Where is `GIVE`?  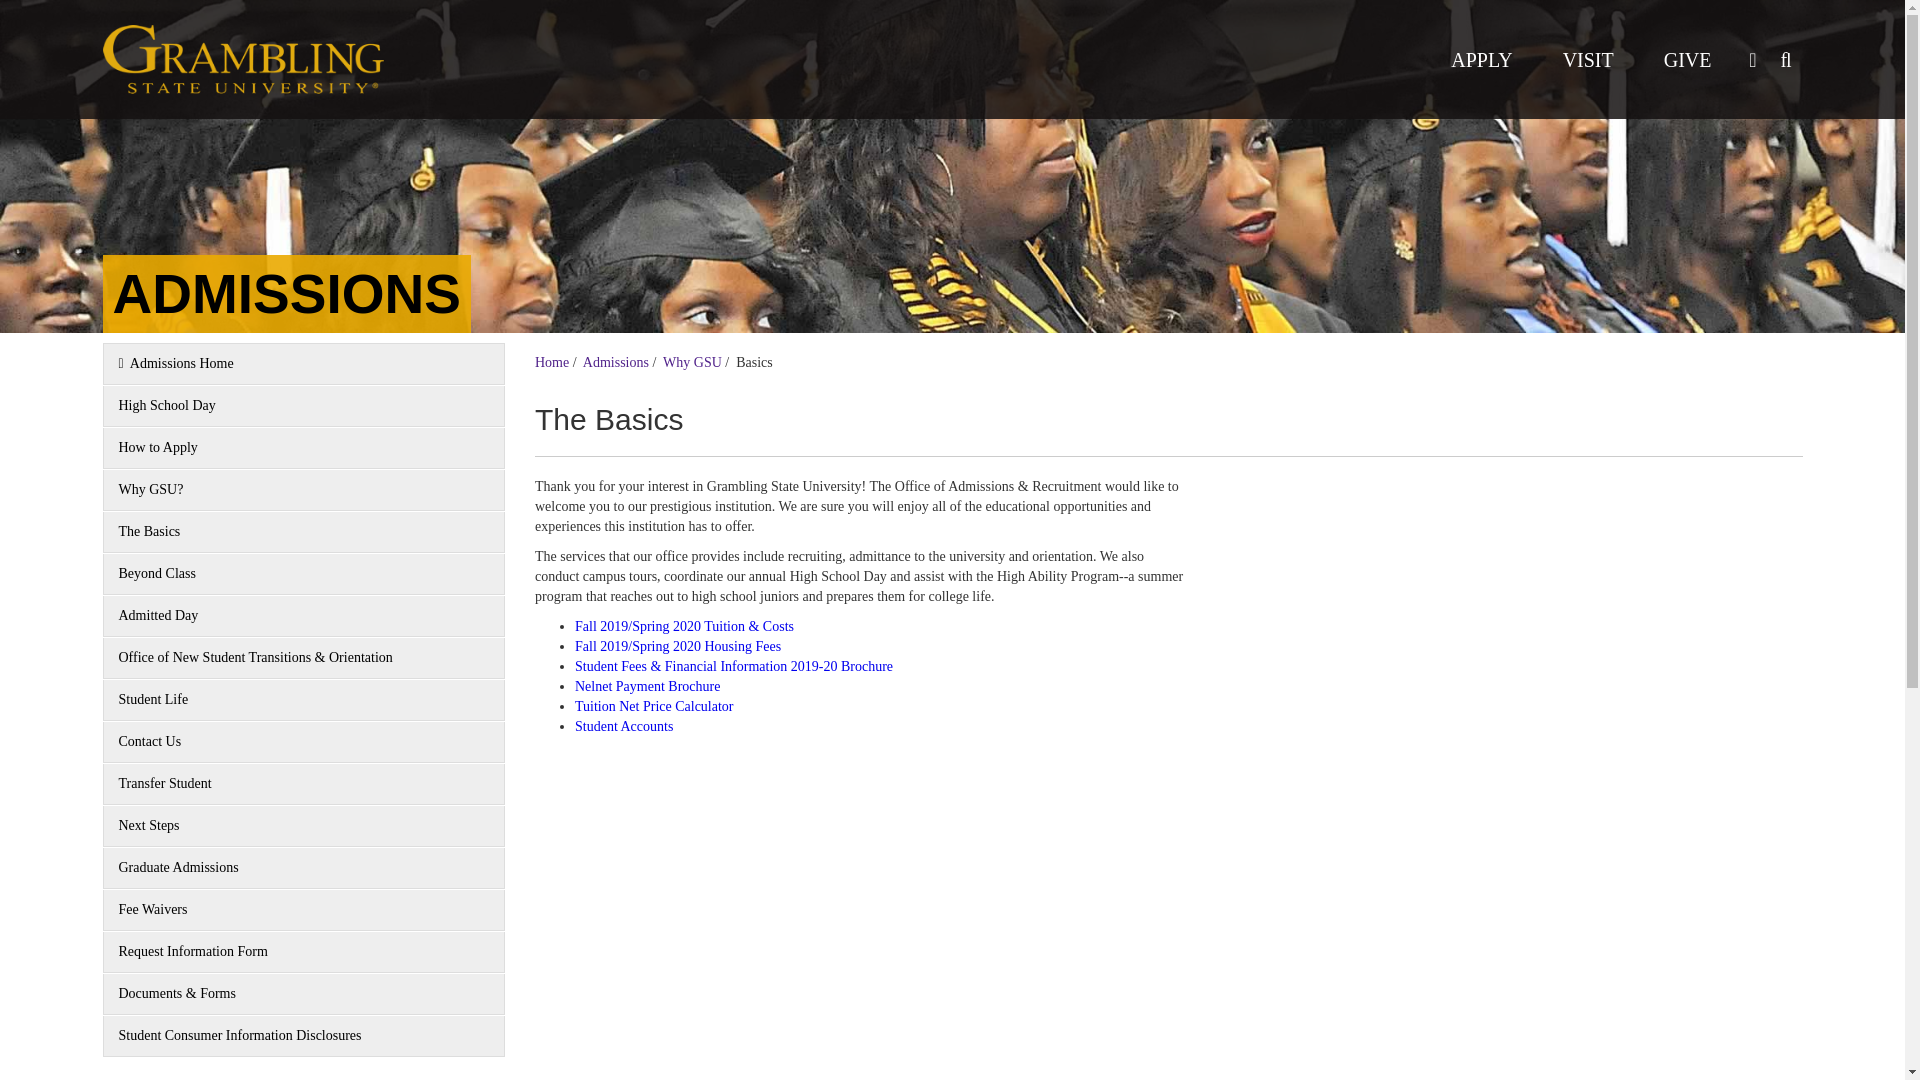
GIVE is located at coordinates (1688, 59).